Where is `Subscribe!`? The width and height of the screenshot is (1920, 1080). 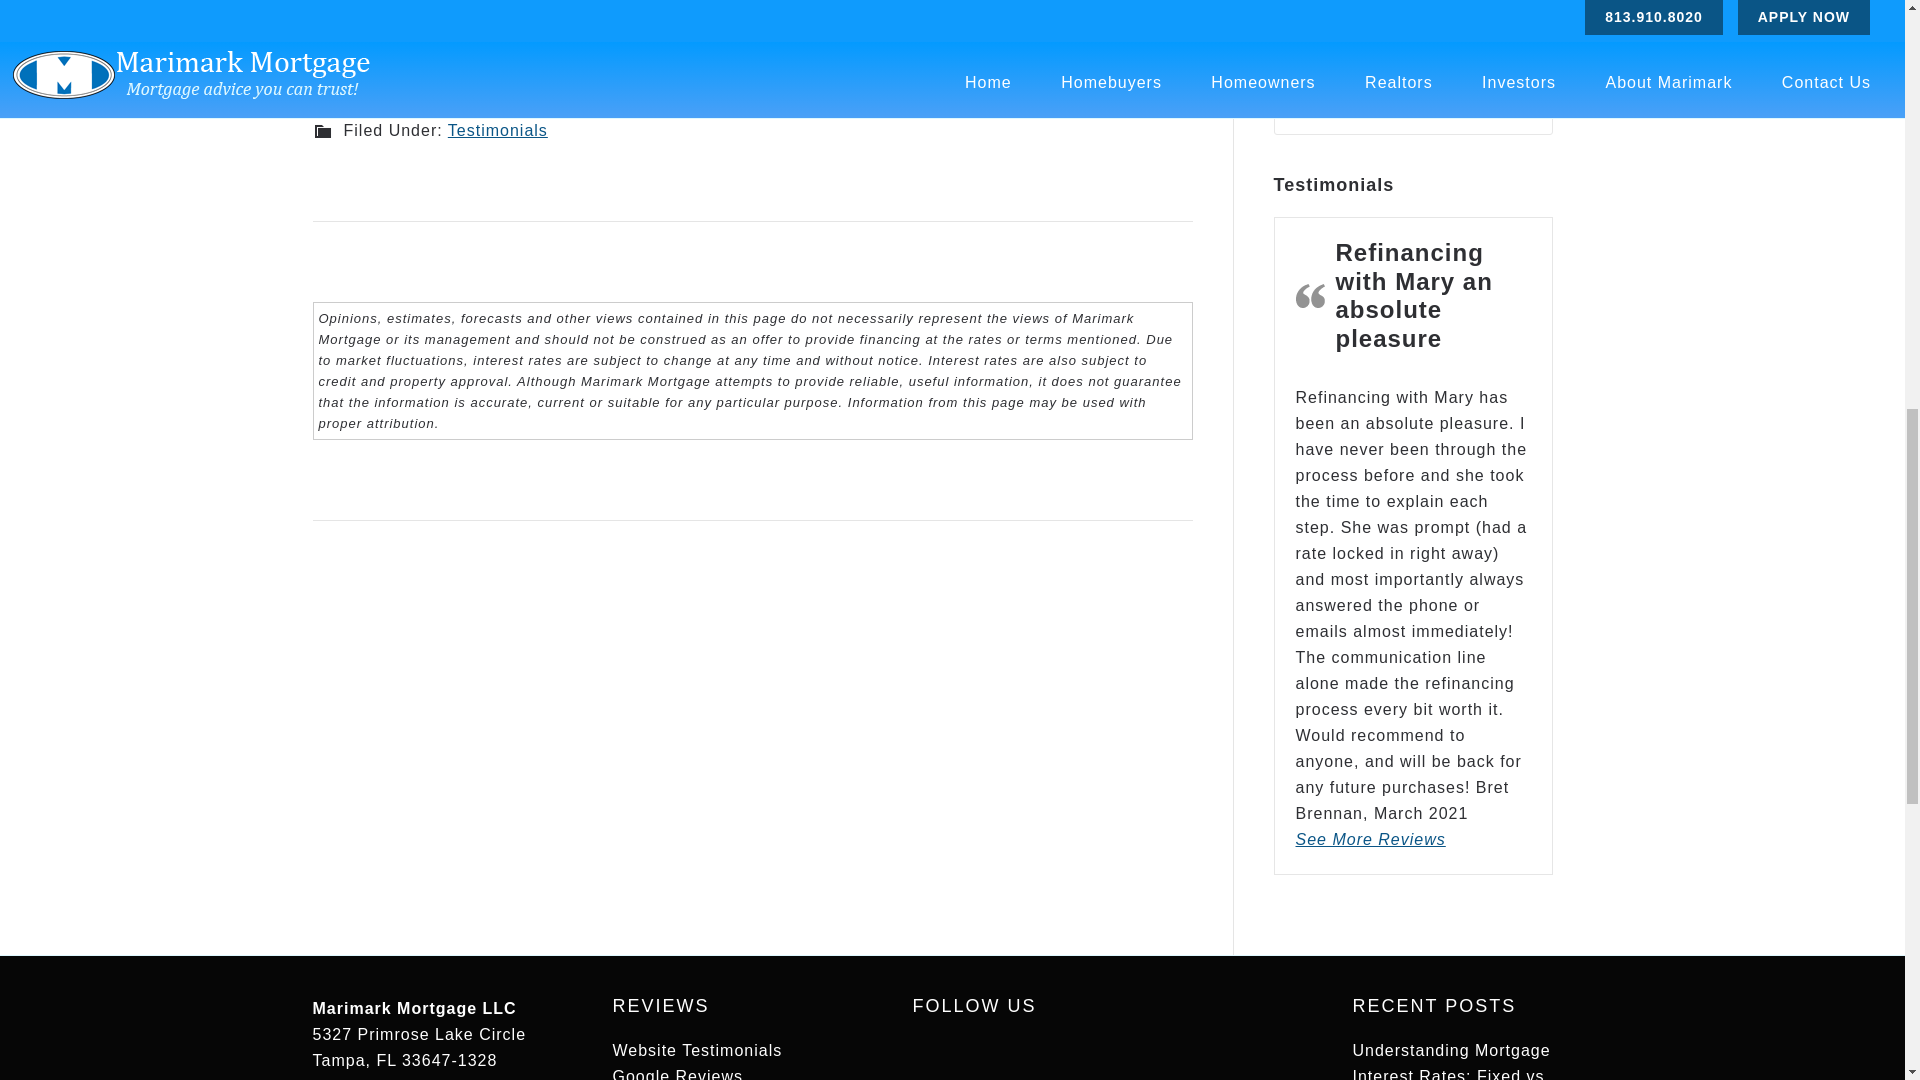
Subscribe! is located at coordinates (1048, 26).